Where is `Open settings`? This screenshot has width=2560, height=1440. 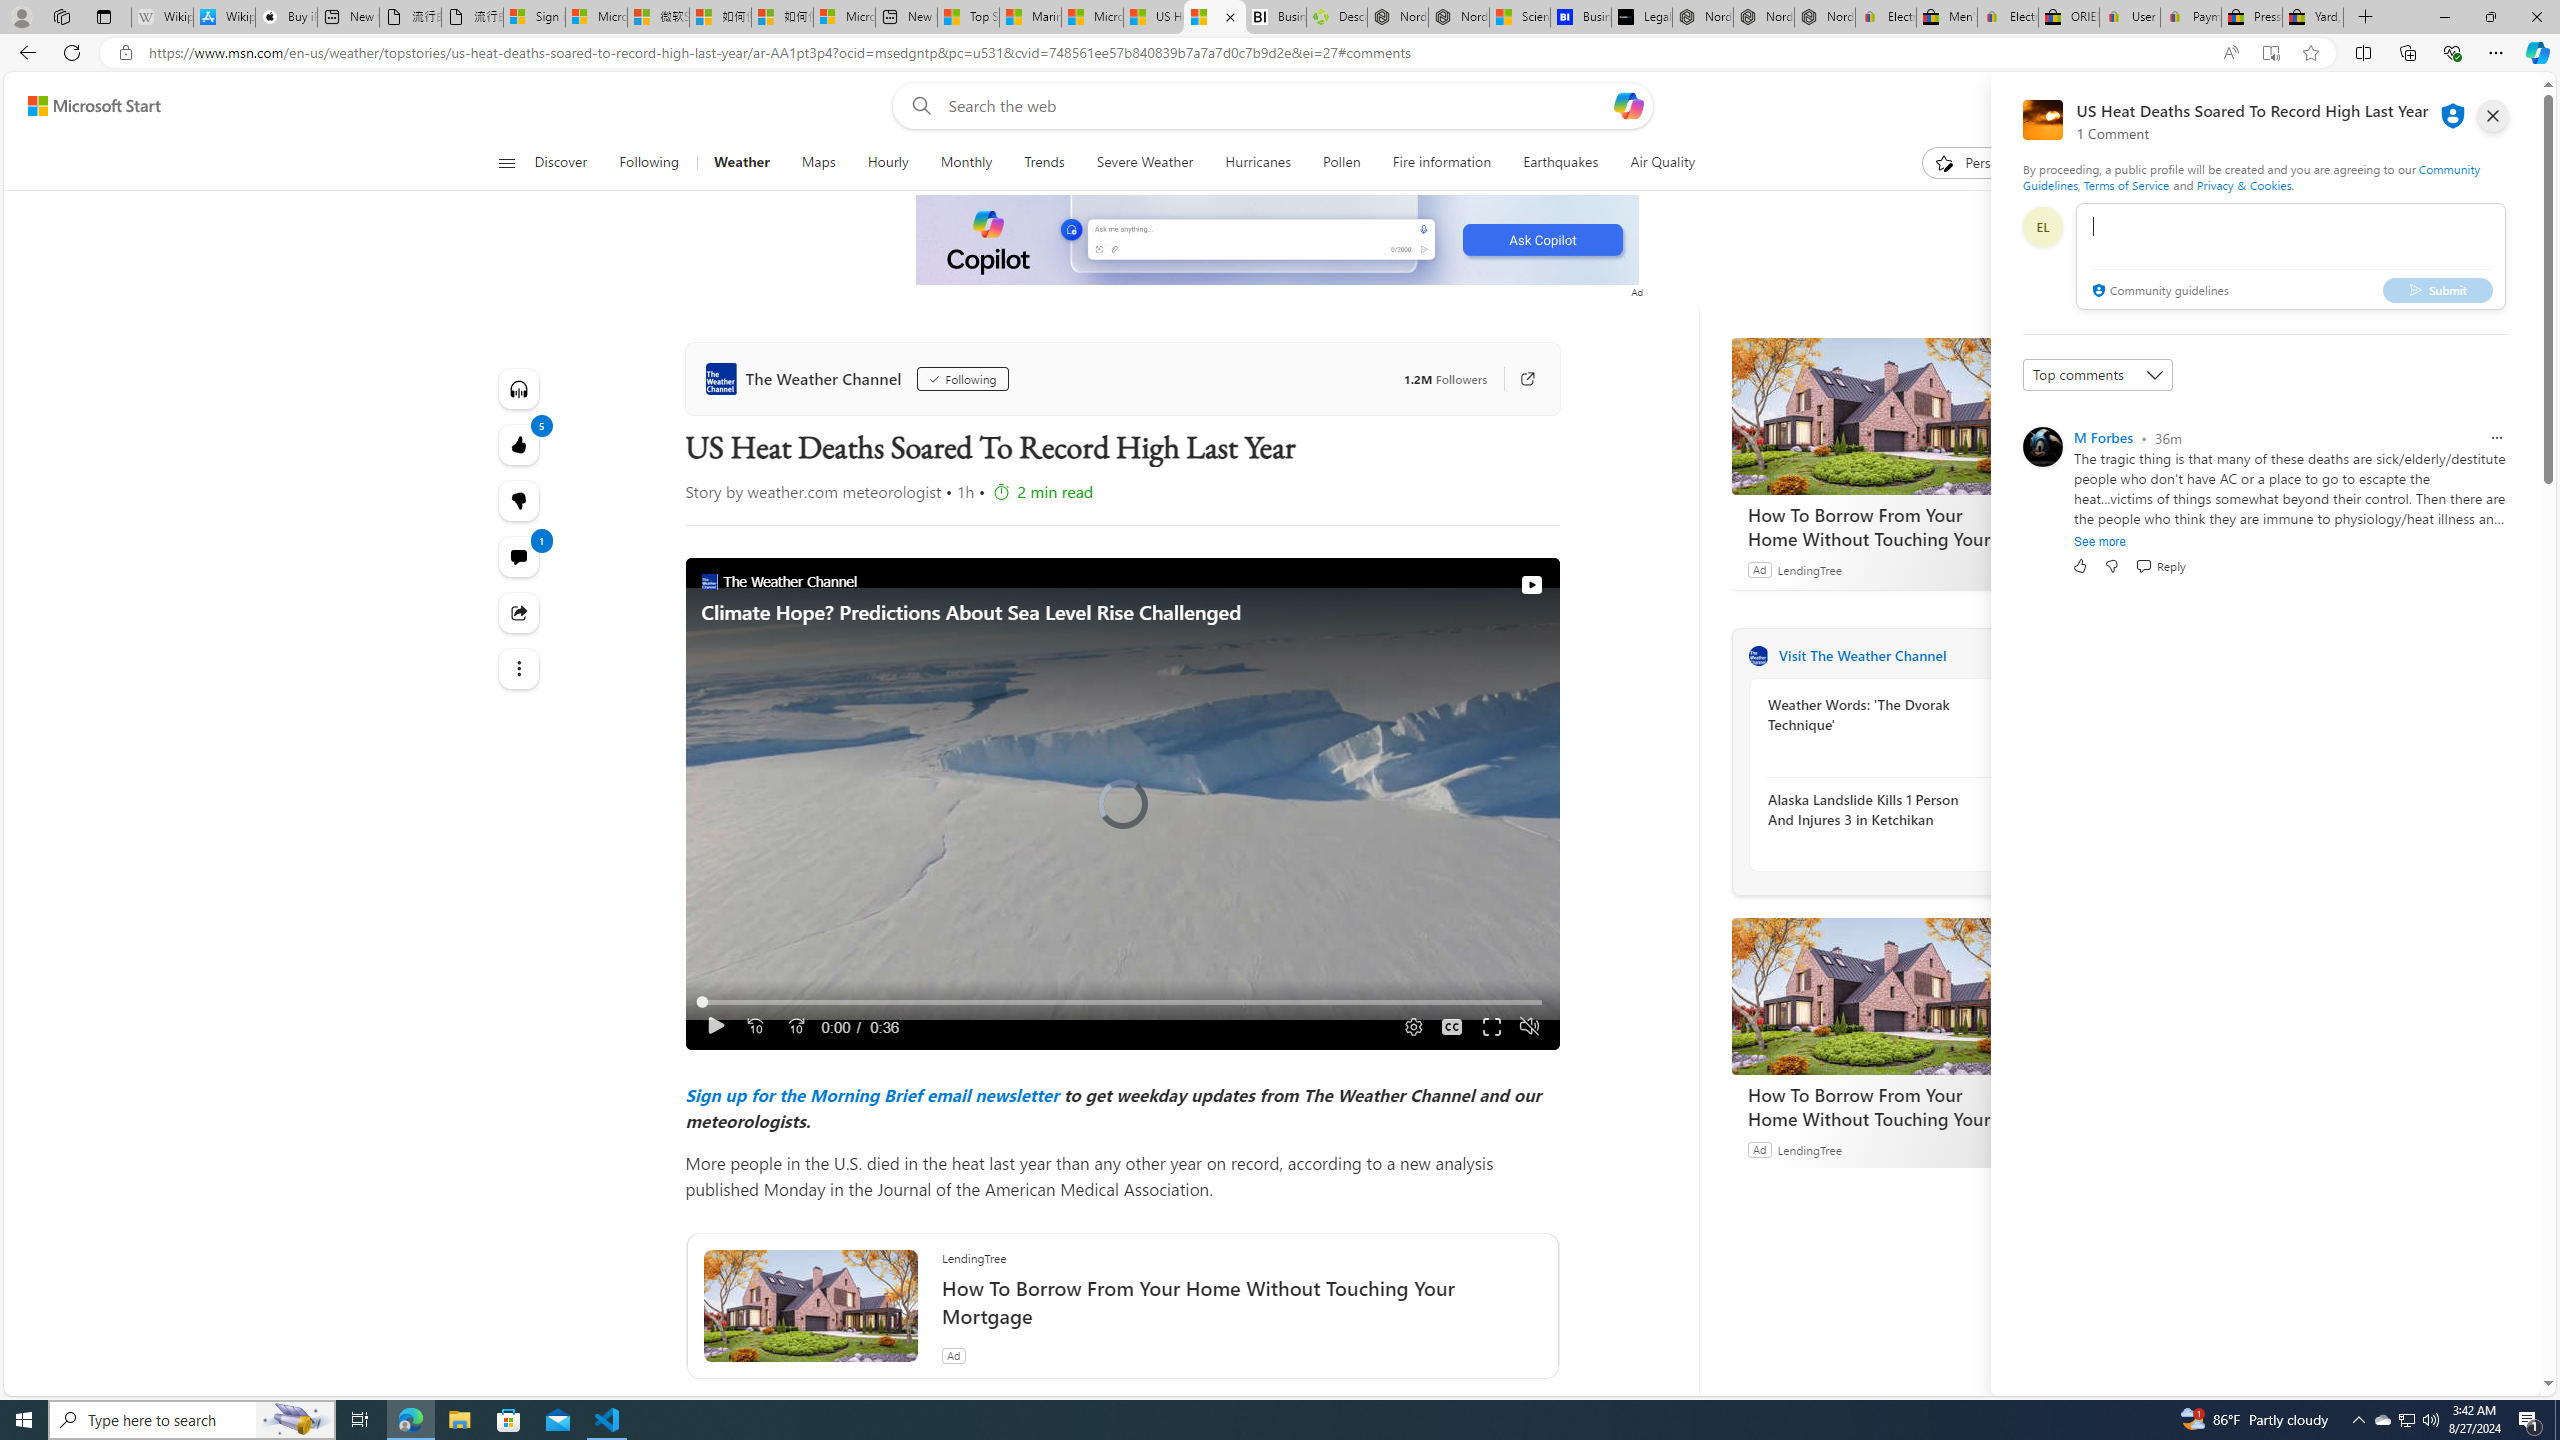
Open settings is located at coordinates (2497, 106).